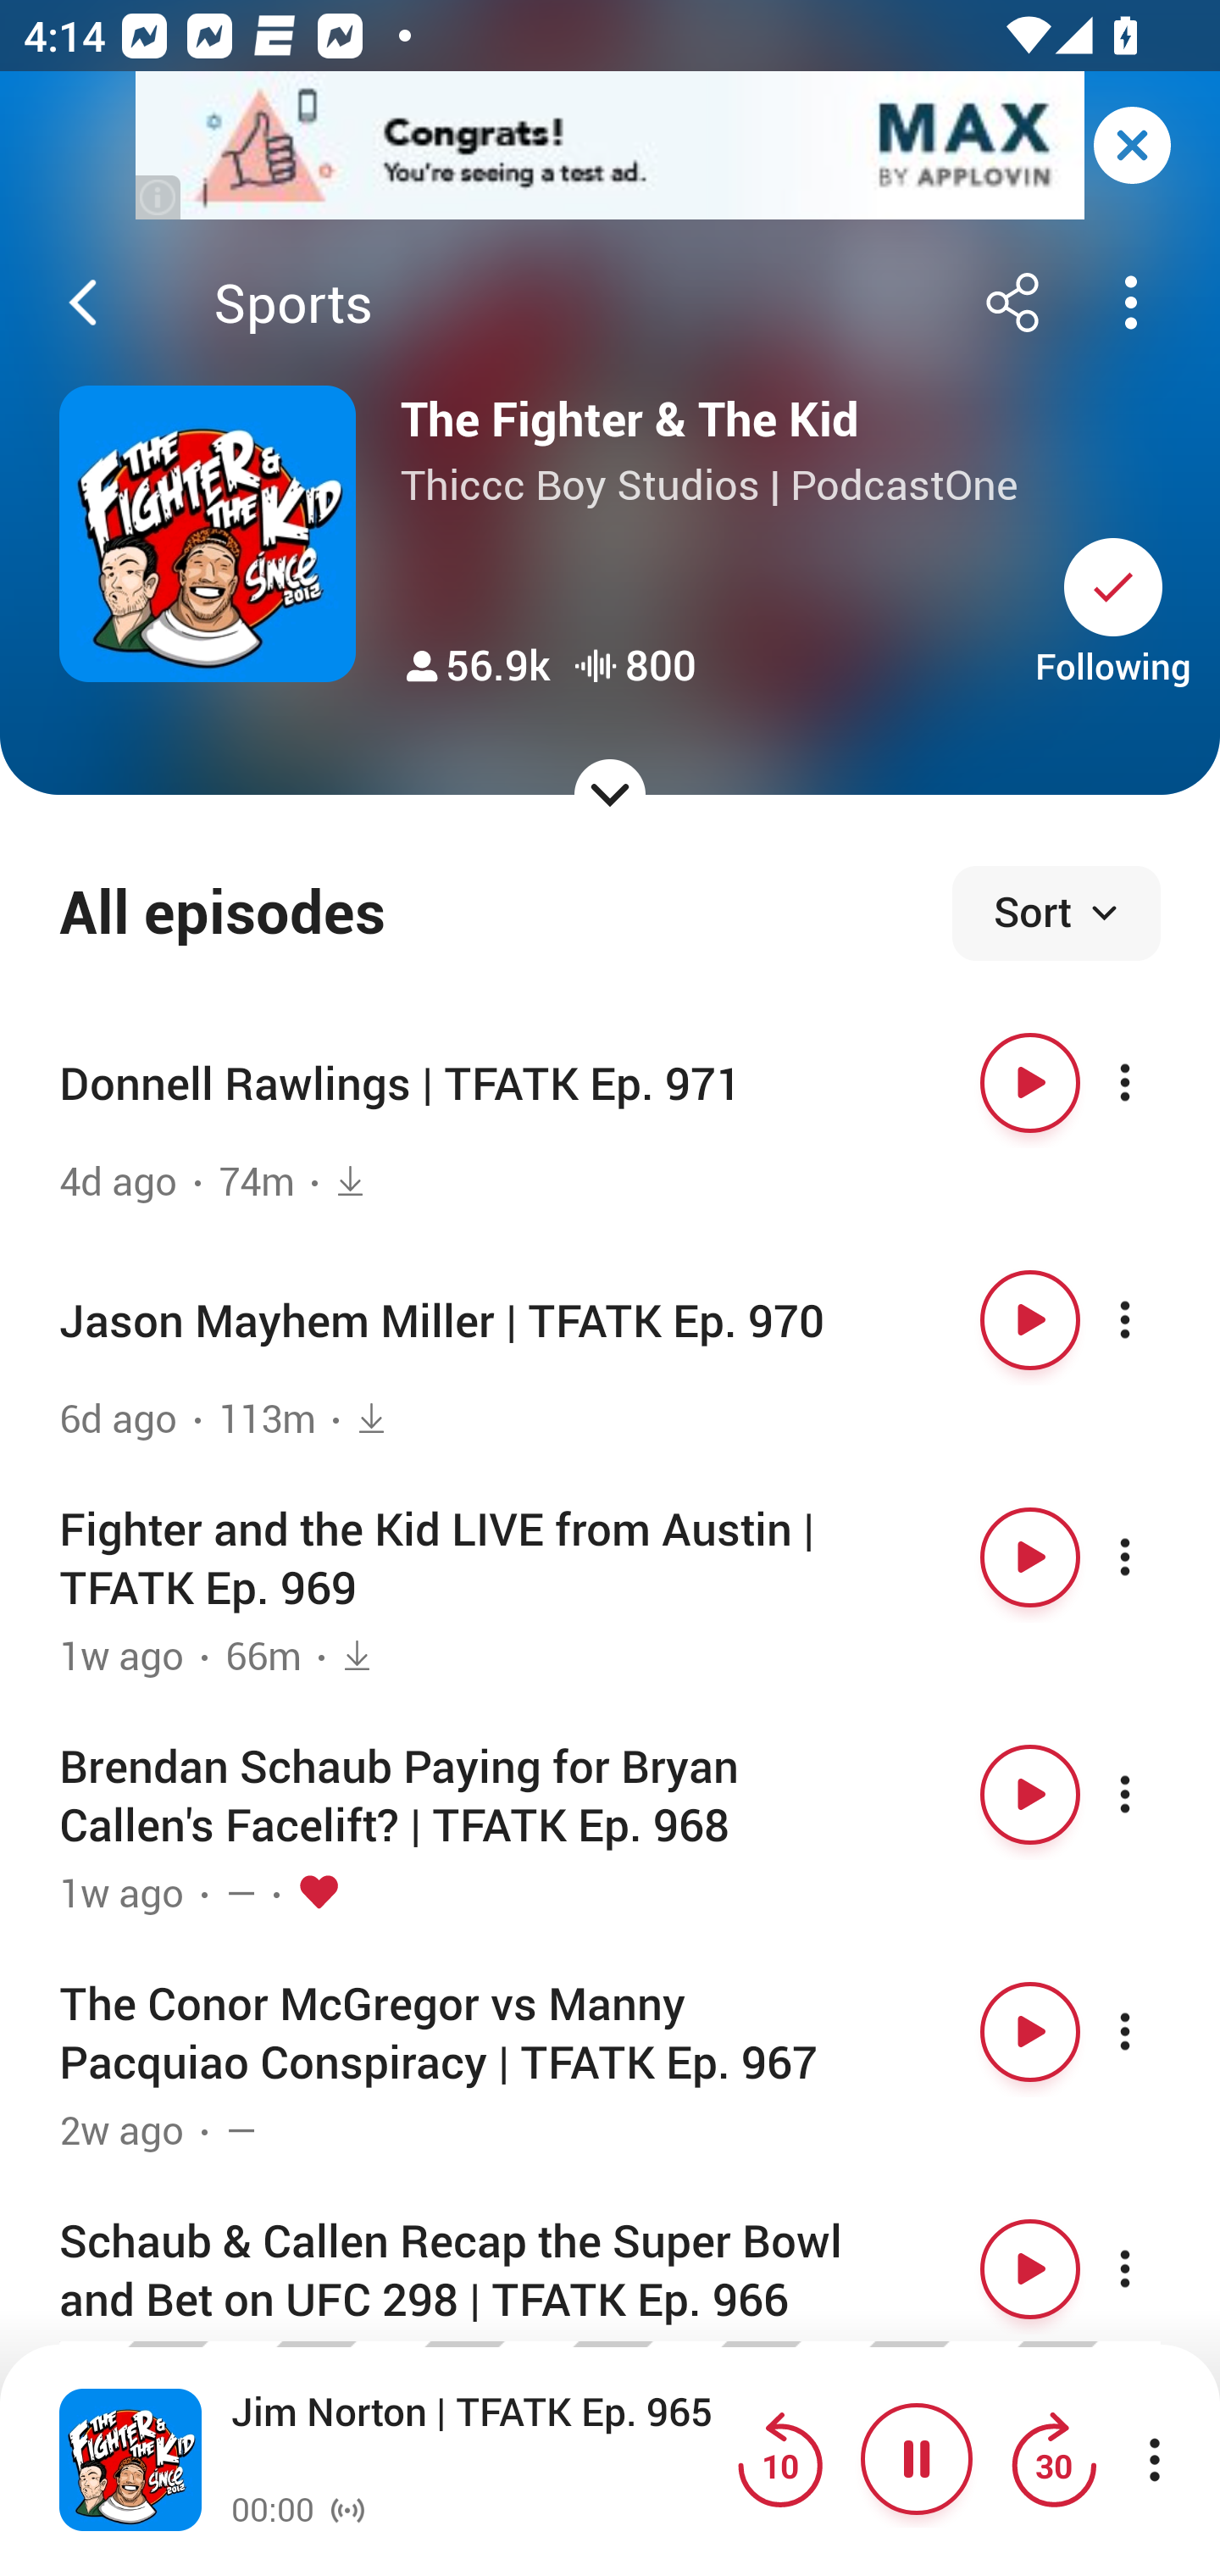 This screenshot has width=1220, height=2576. What do you see at coordinates (1154, 2269) in the screenshot?
I see `More options` at bounding box center [1154, 2269].